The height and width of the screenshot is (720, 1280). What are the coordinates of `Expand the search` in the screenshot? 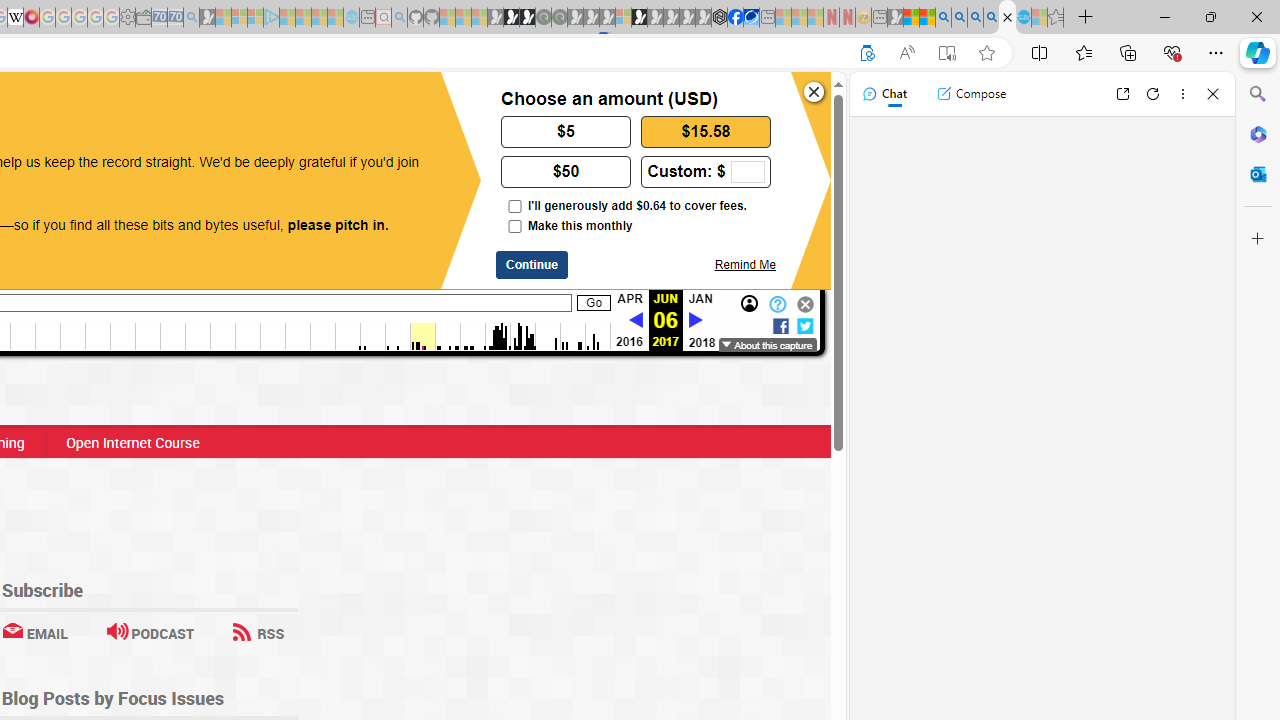 It's located at (258, 101).